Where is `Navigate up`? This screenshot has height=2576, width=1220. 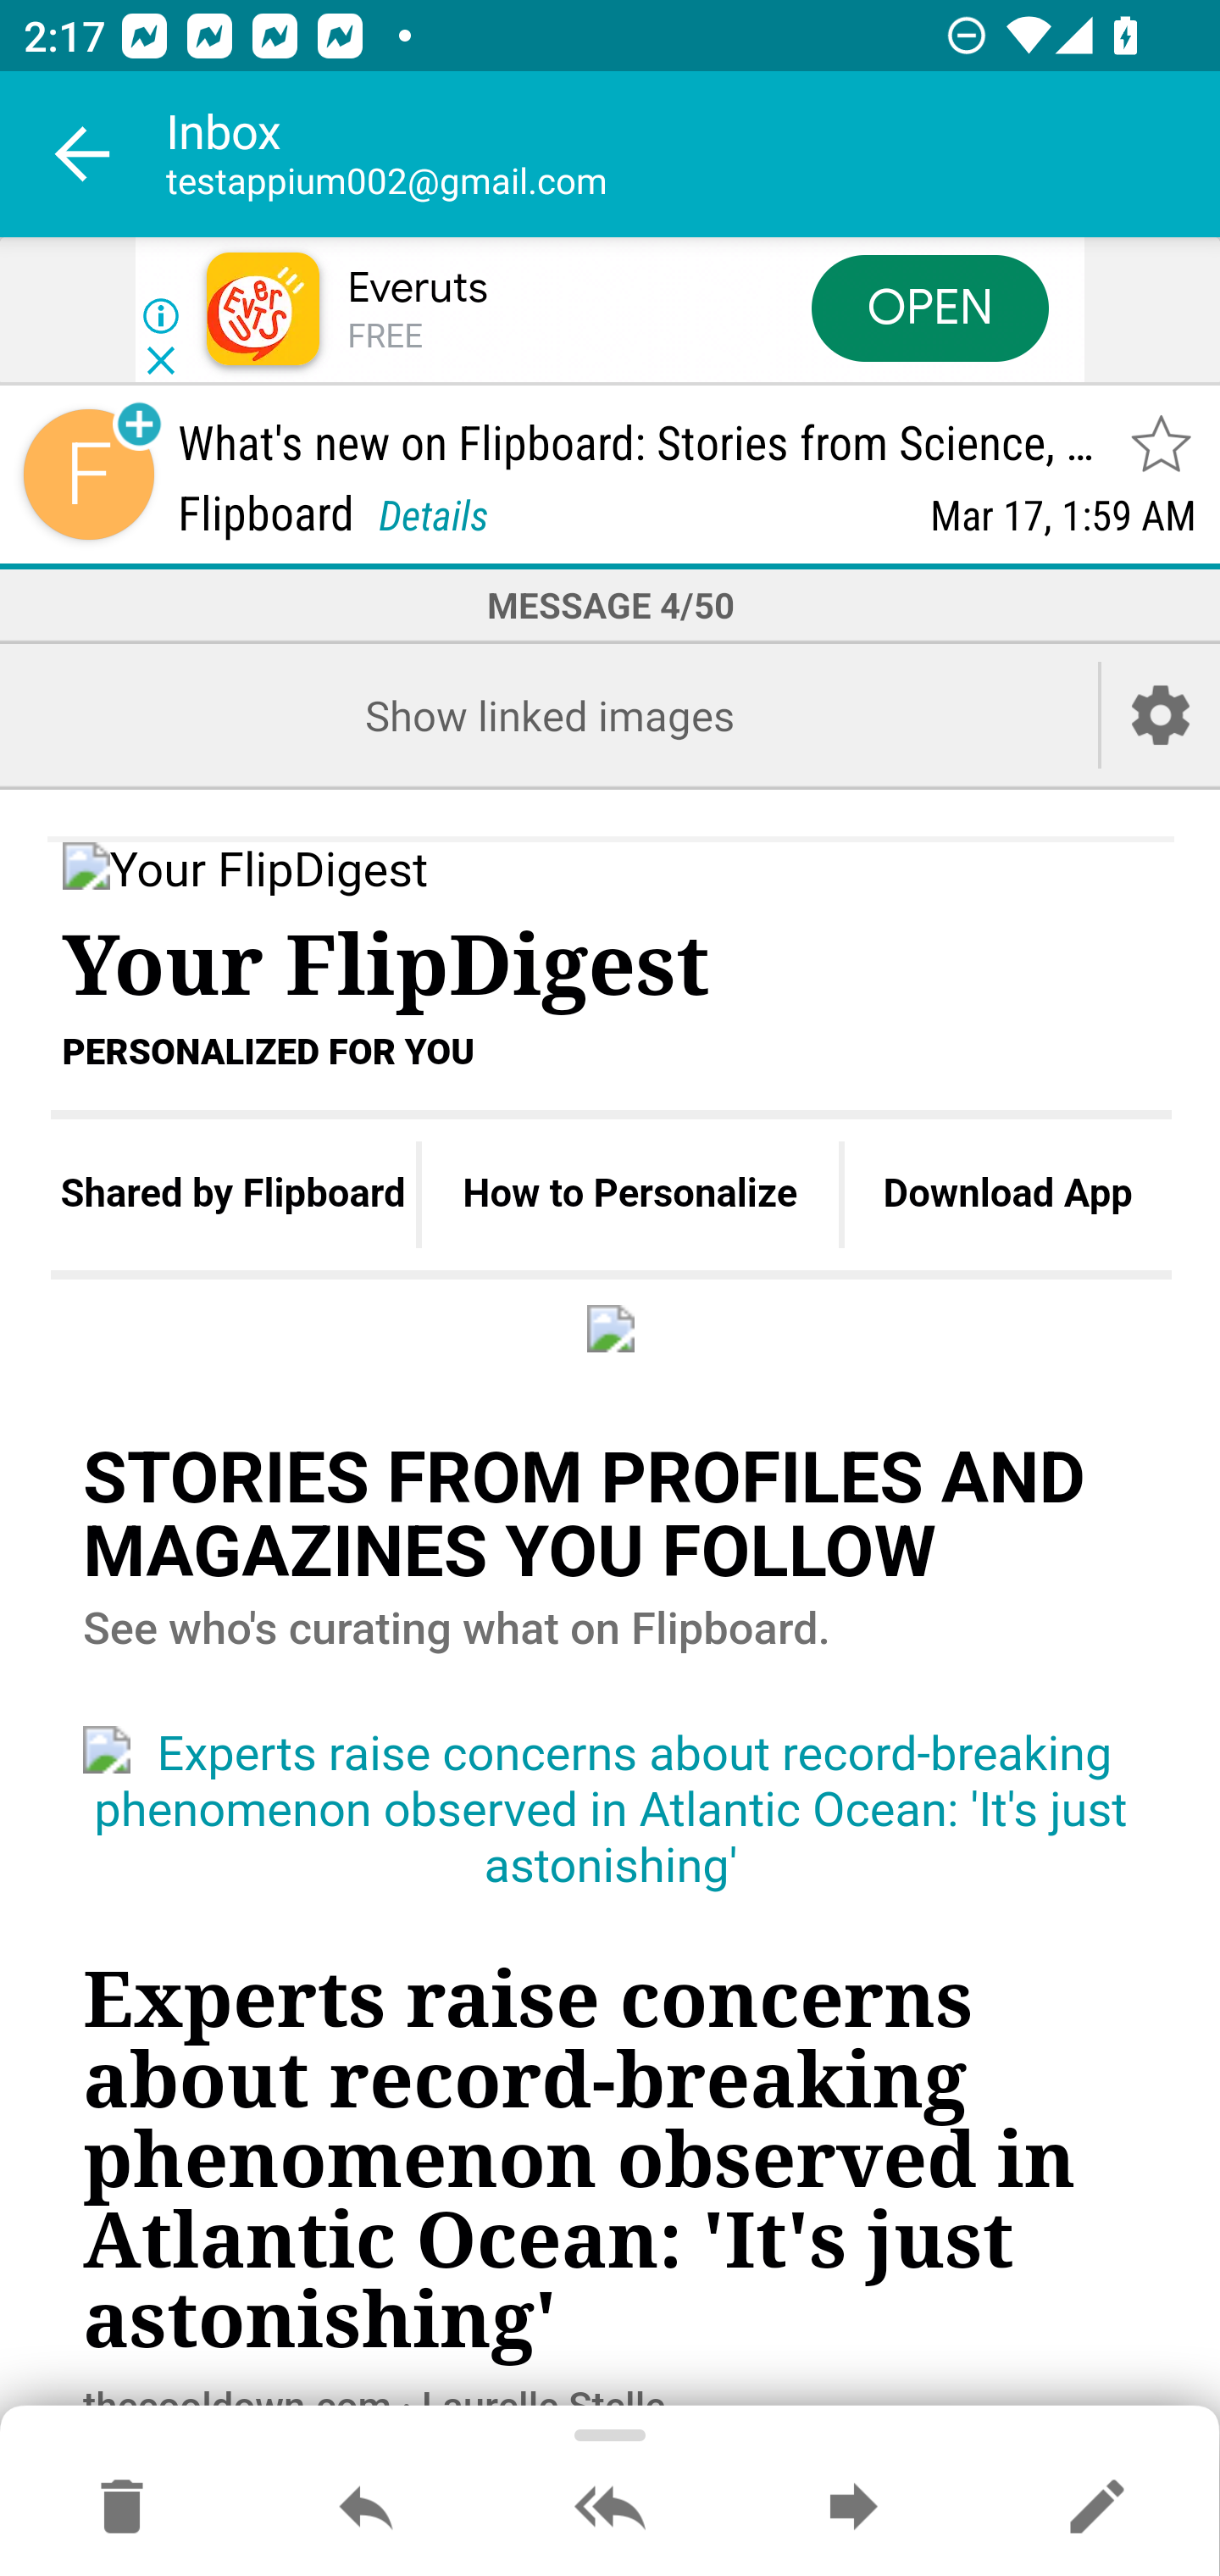
Navigate up is located at coordinates (83, 154).